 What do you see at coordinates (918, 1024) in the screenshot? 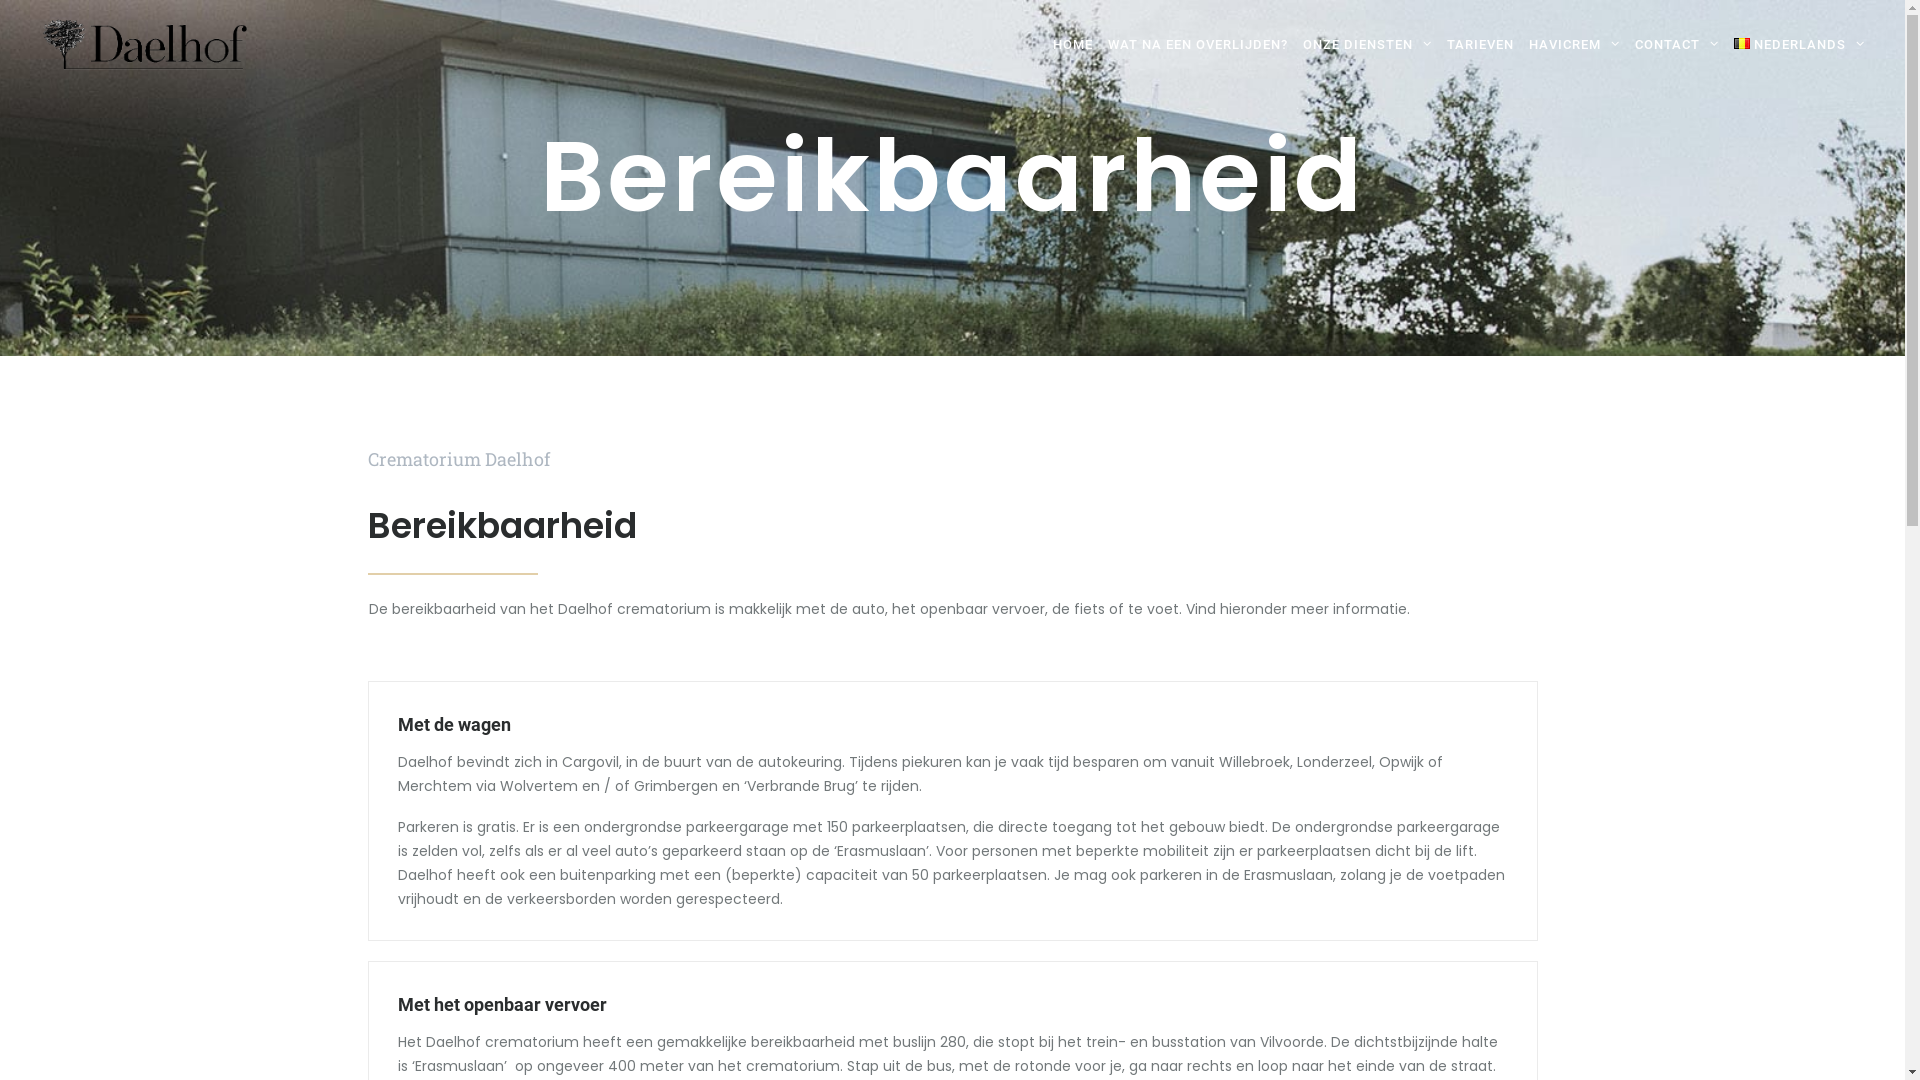
I see `FR` at bounding box center [918, 1024].